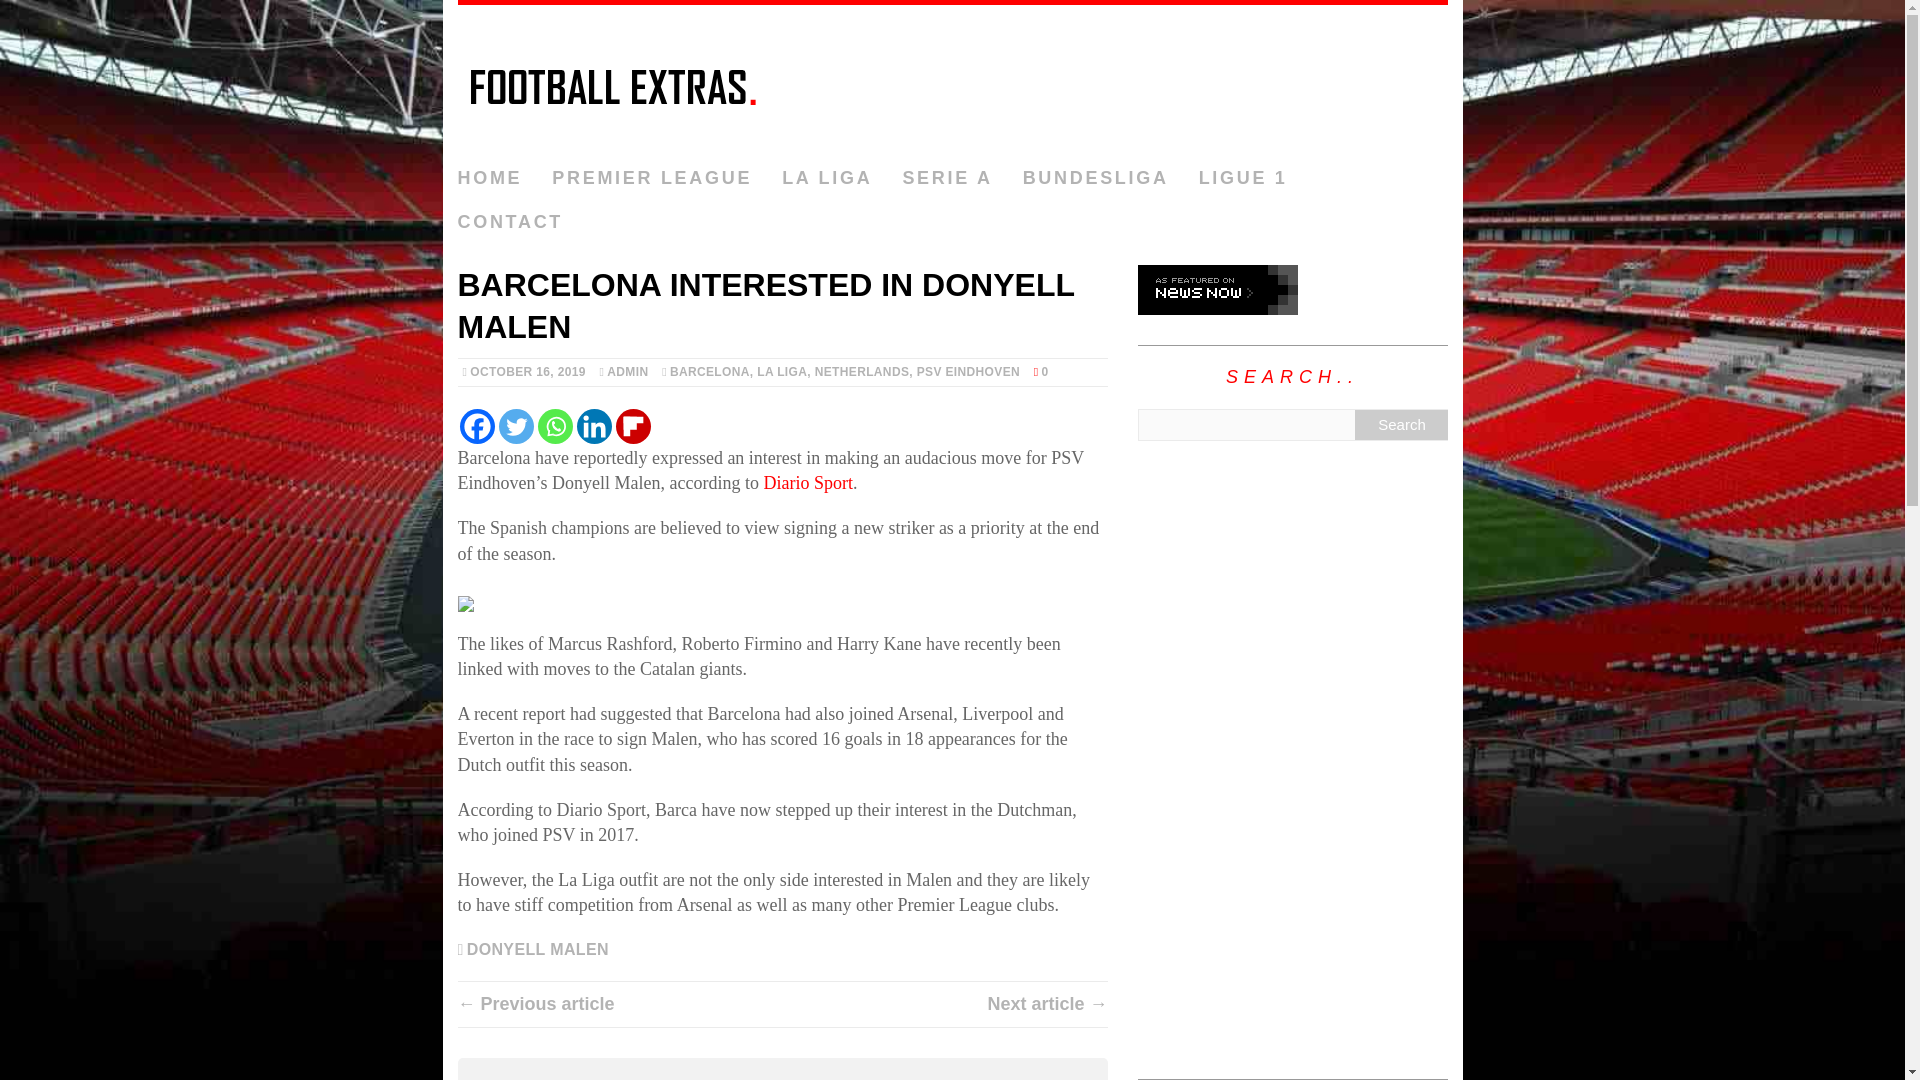 The width and height of the screenshot is (1920, 1080). Describe the element at coordinates (968, 372) in the screenshot. I see `PSV EINDHOVEN` at that location.